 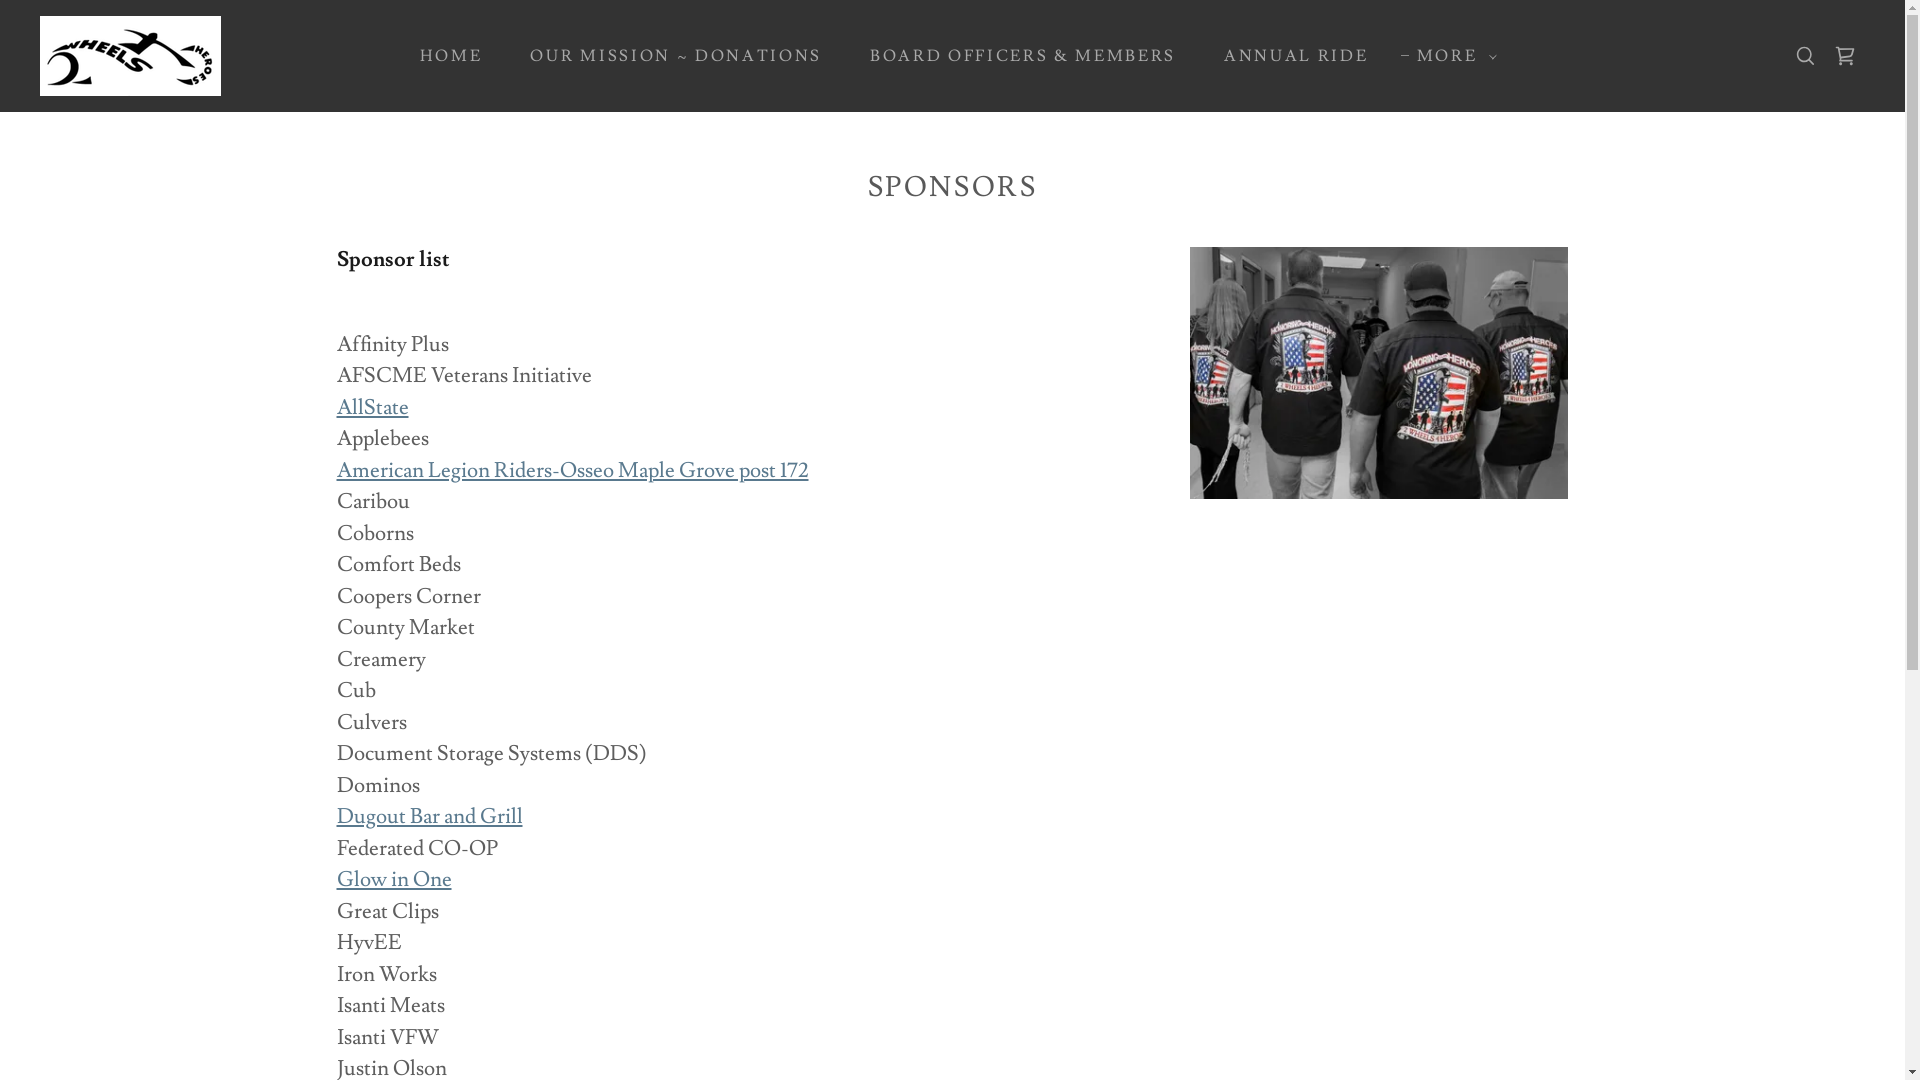 What do you see at coordinates (1015, 56) in the screenshot?
I see `BOARD OFFICERS & MEMBERS` at bounding box center [1015, 56].